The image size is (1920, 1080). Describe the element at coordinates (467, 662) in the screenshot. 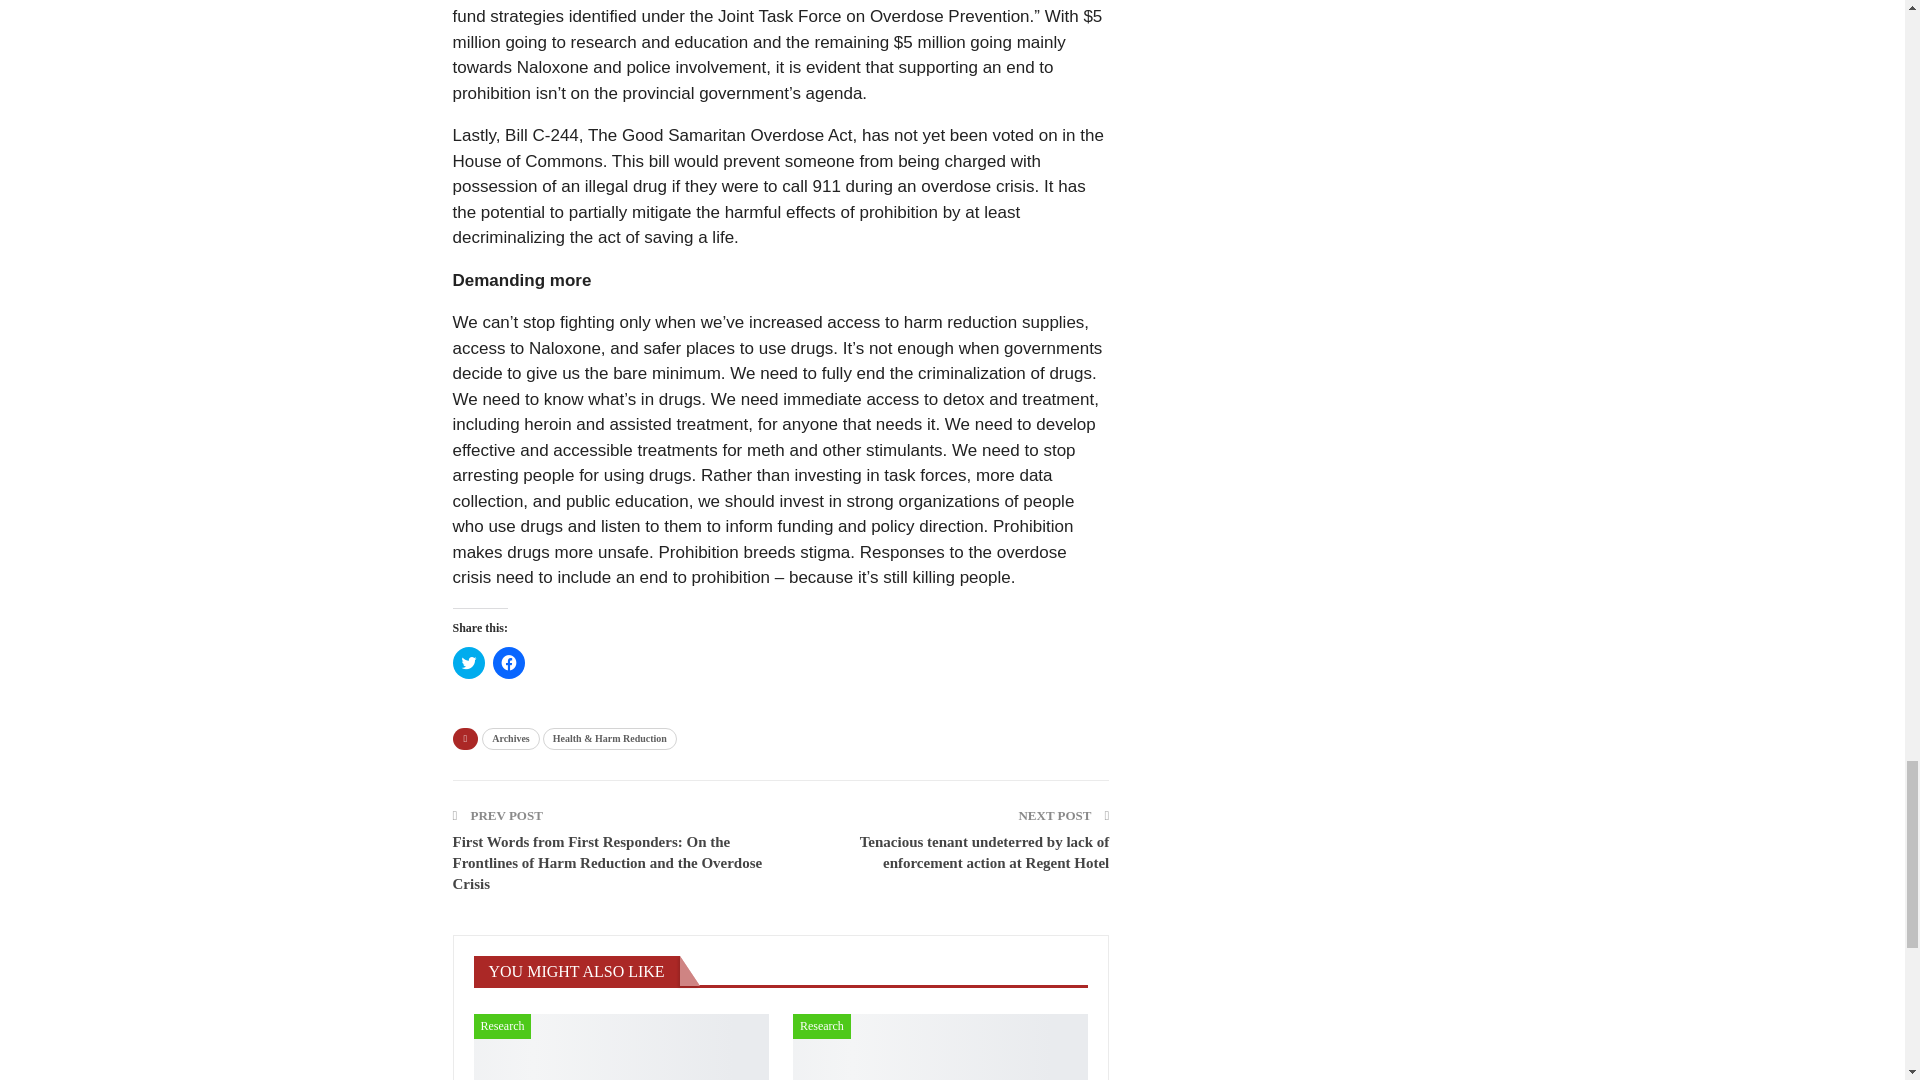

I see `Click to share on Twitter` at that location.